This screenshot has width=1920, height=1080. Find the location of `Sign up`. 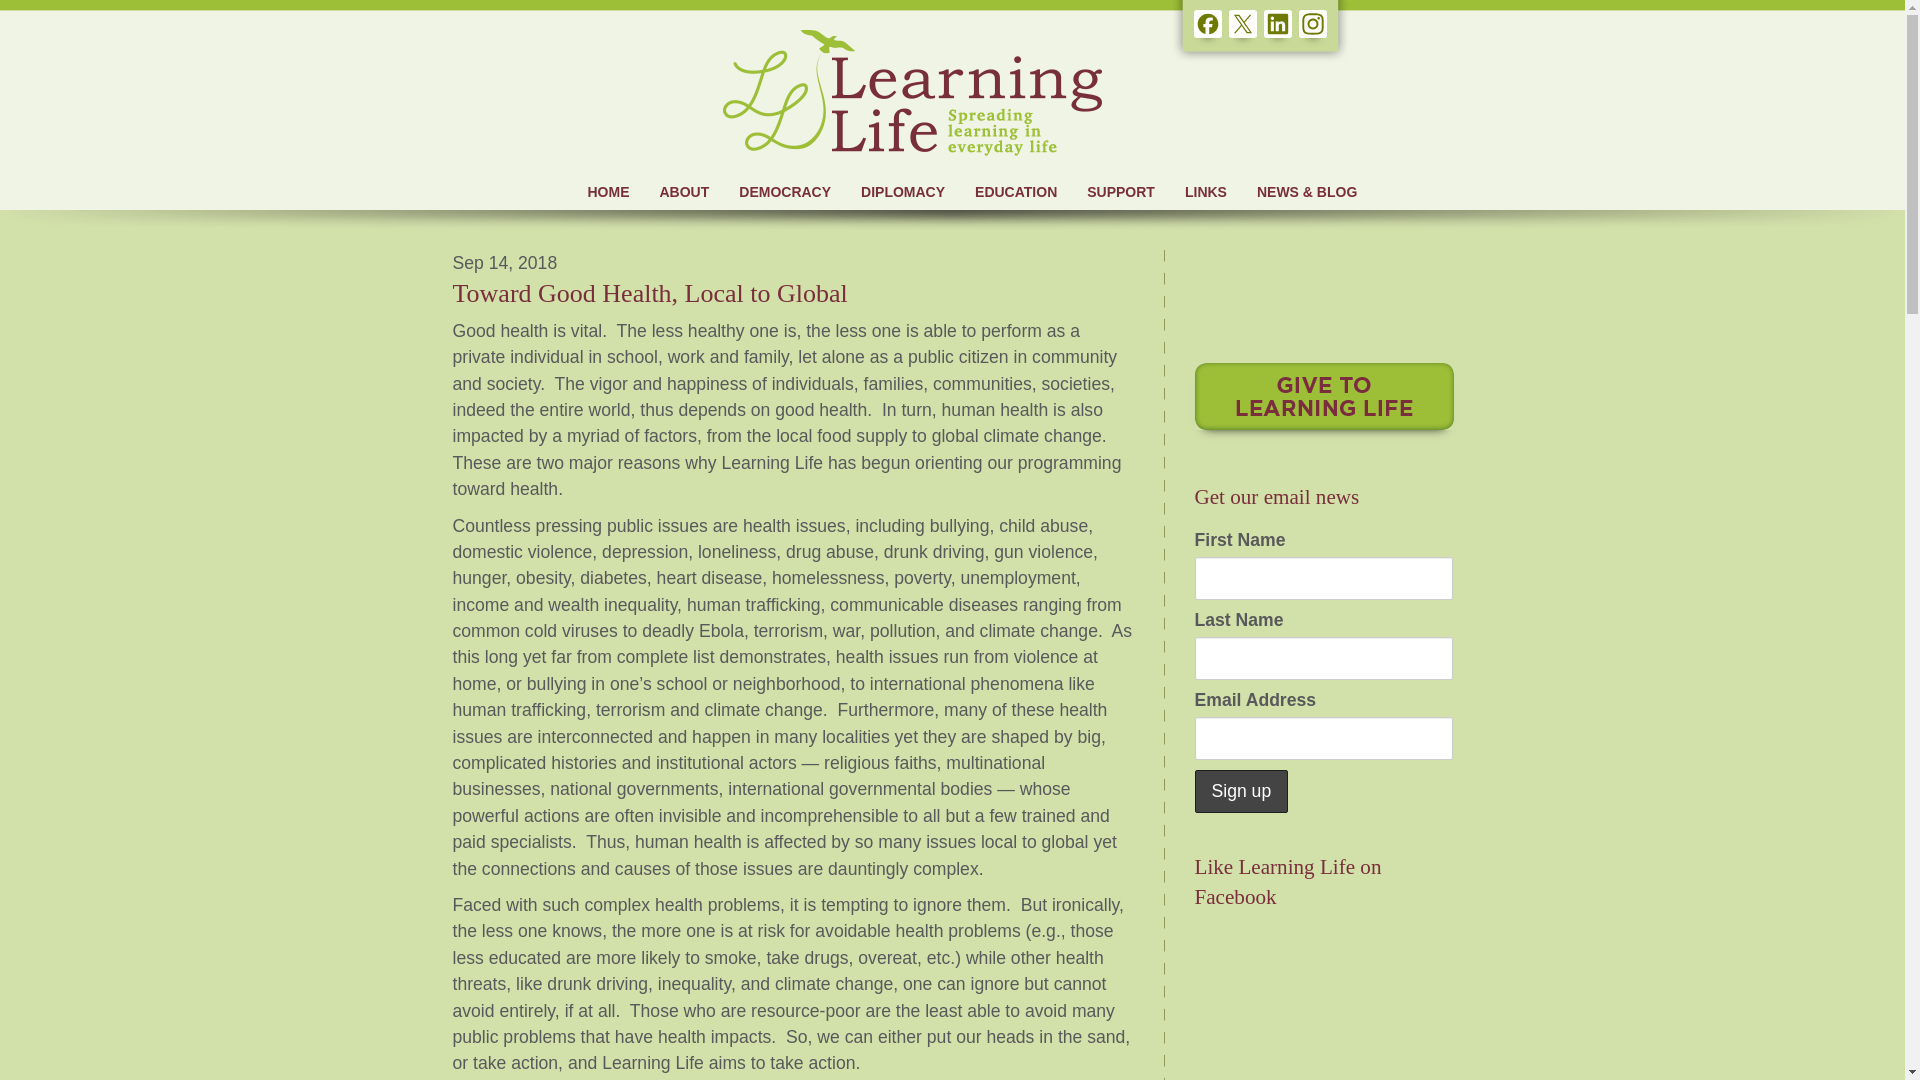

Sign up is located at coordinates (1241, 792).